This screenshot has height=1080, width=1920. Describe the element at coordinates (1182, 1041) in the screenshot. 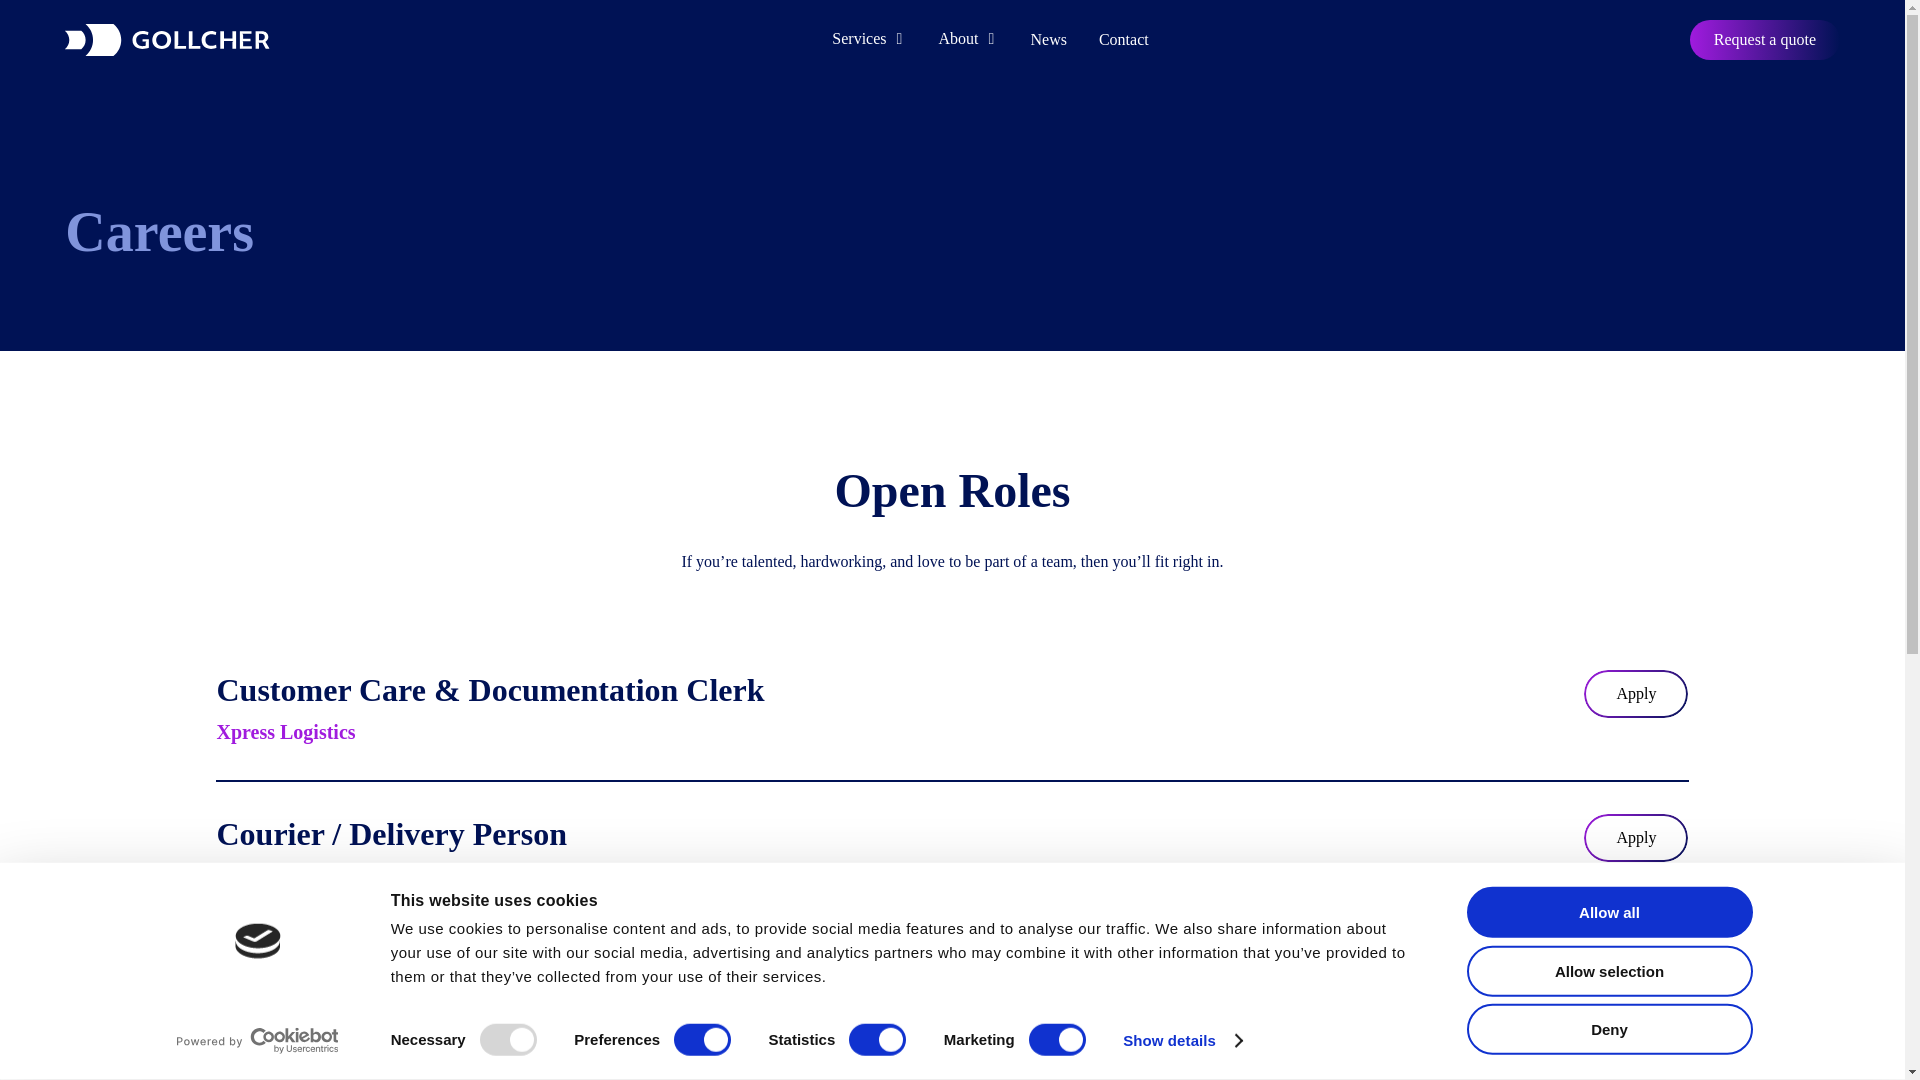

I see `Show details` at that location.